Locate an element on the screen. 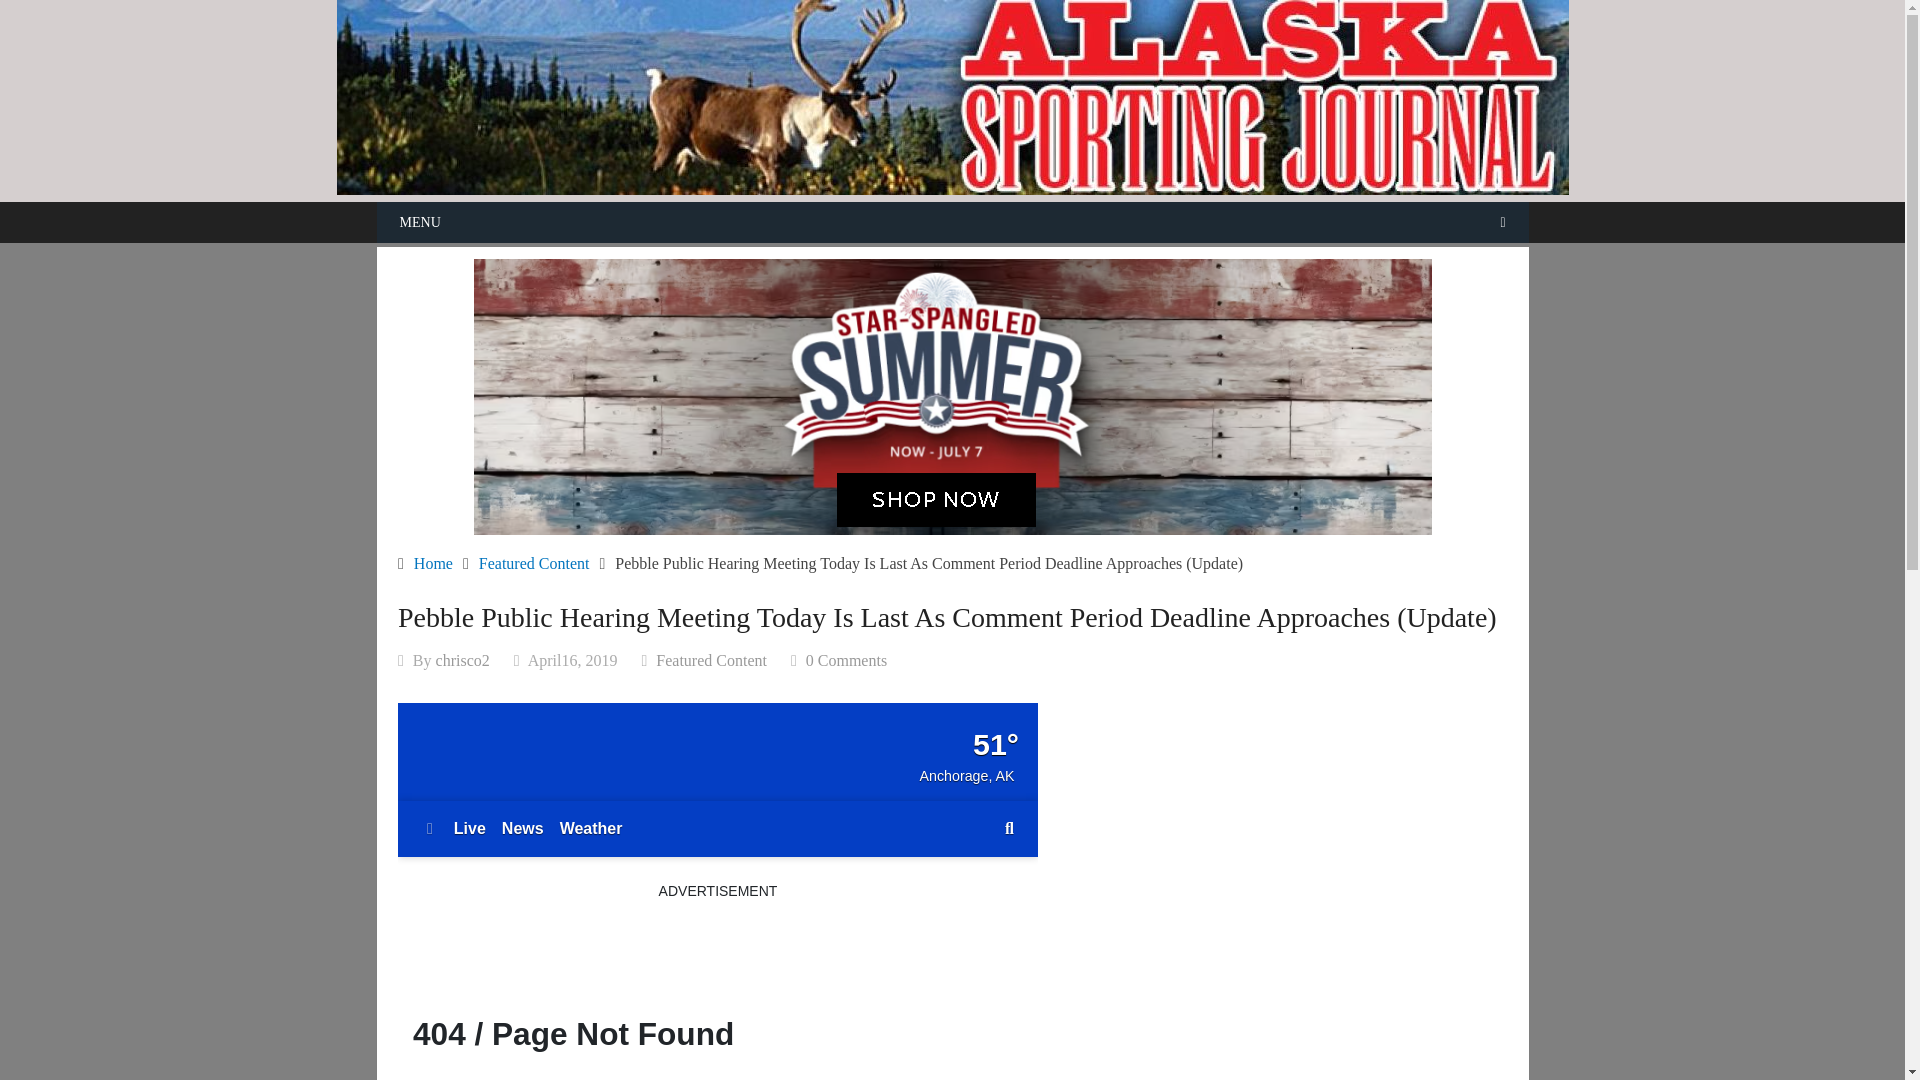  Posts by chrisco2 is located at coordinates (462, 660).